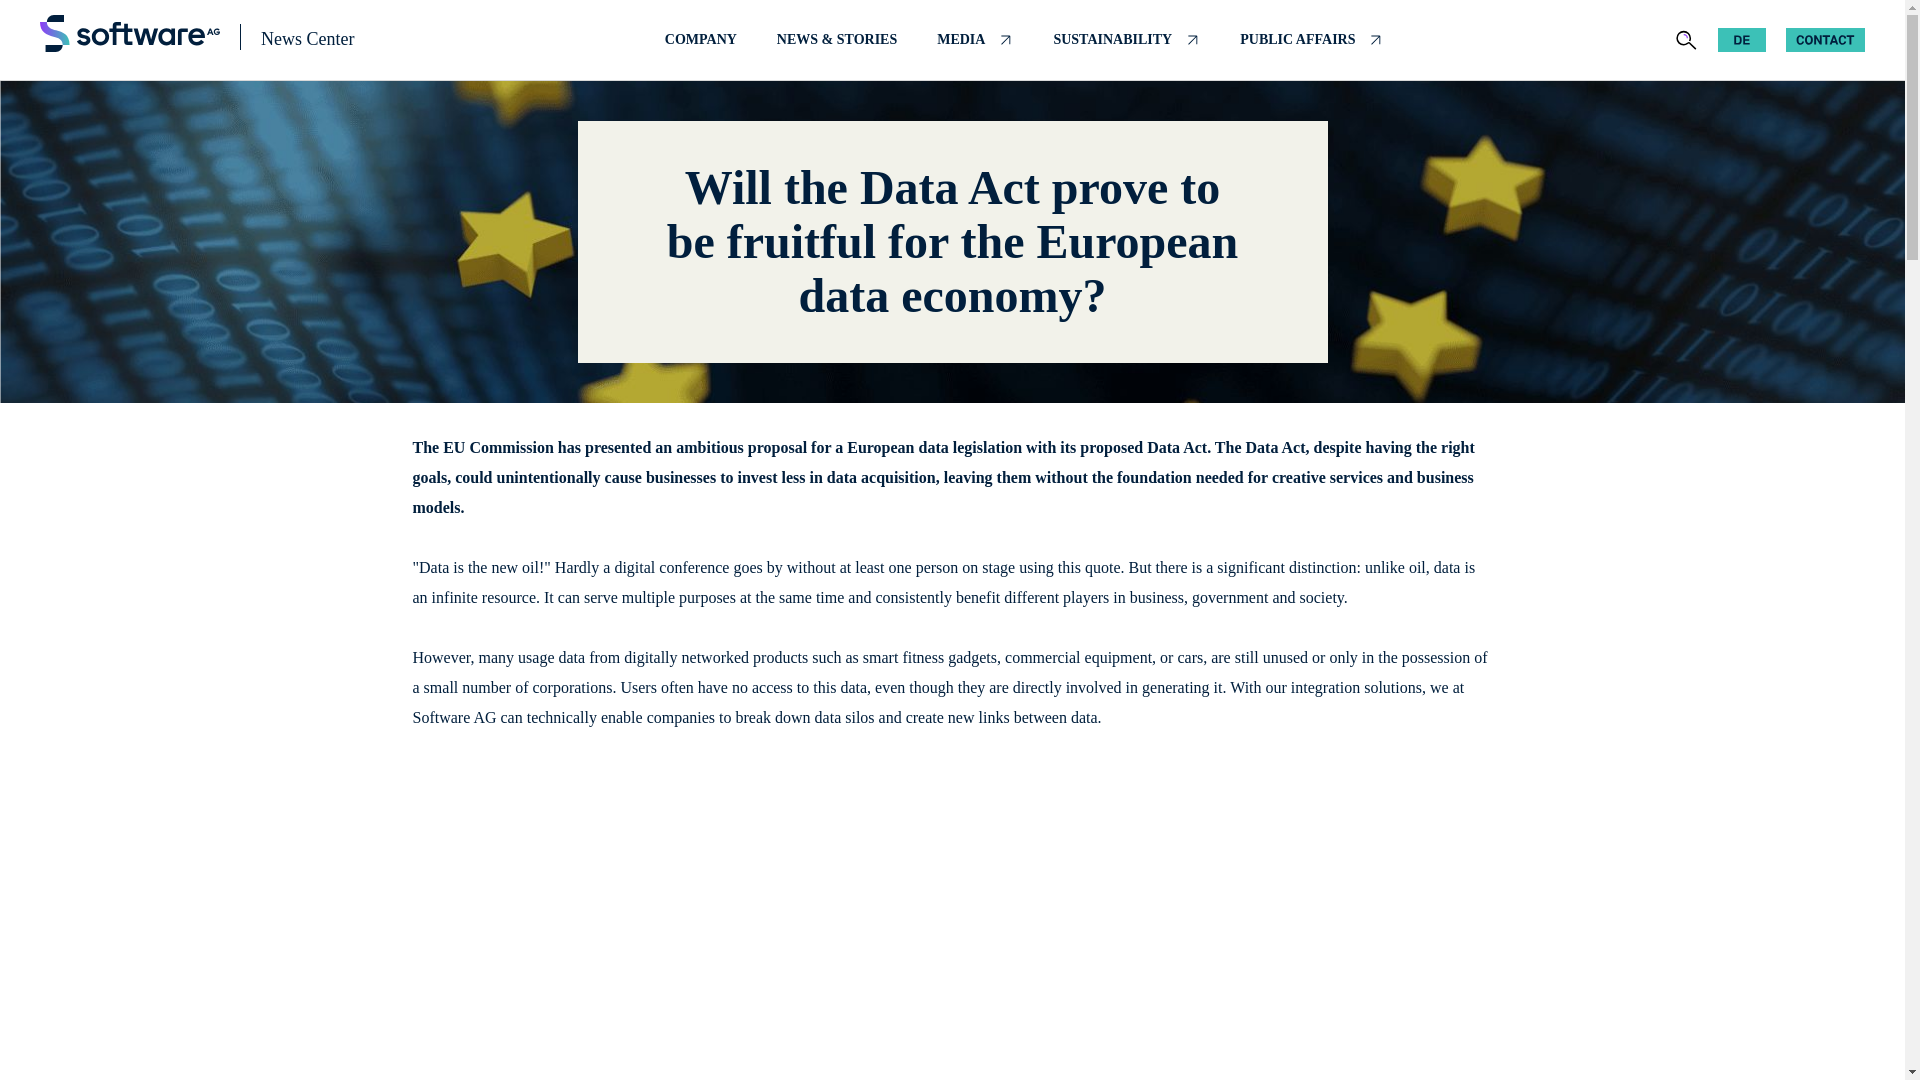  Describe the element at coordinates (974, 40) in the screenshot. I see `MEDIA` at that location.